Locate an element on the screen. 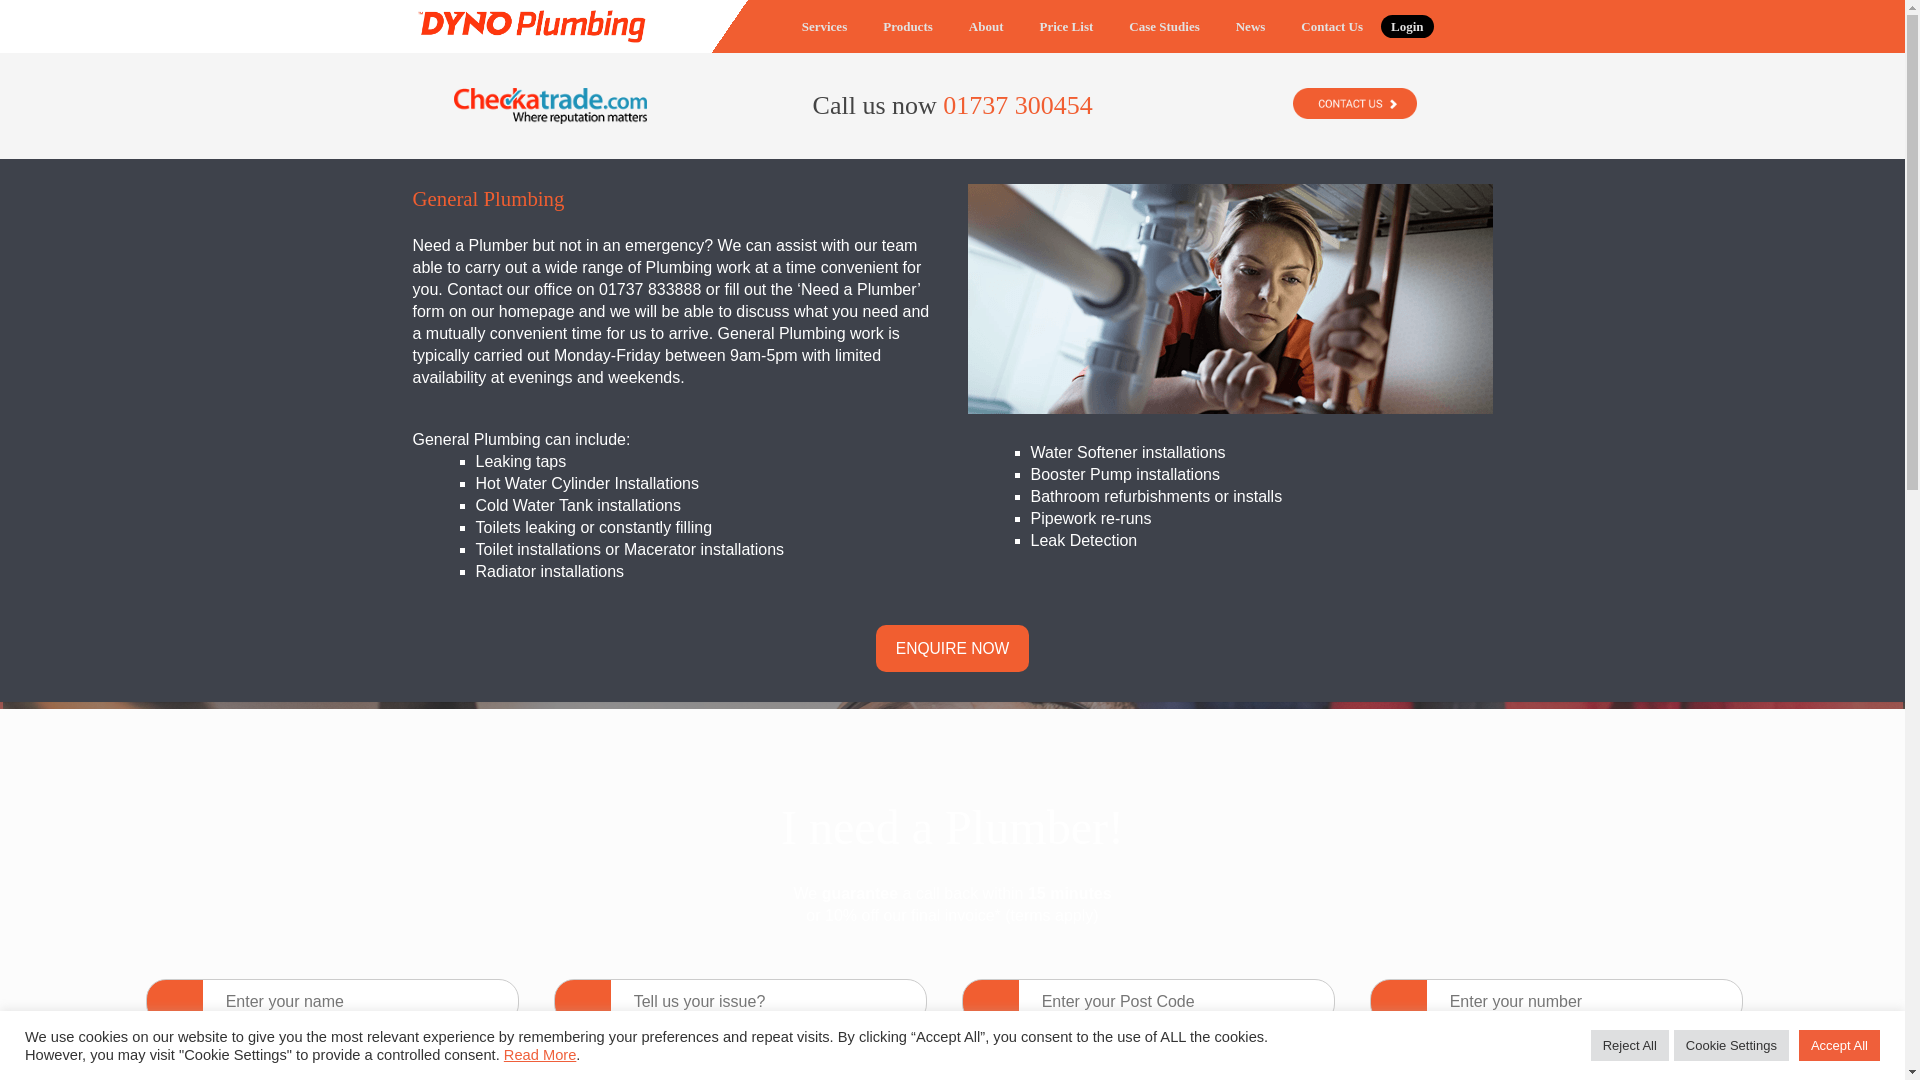  Price List is located at coordinates (1066, 26).